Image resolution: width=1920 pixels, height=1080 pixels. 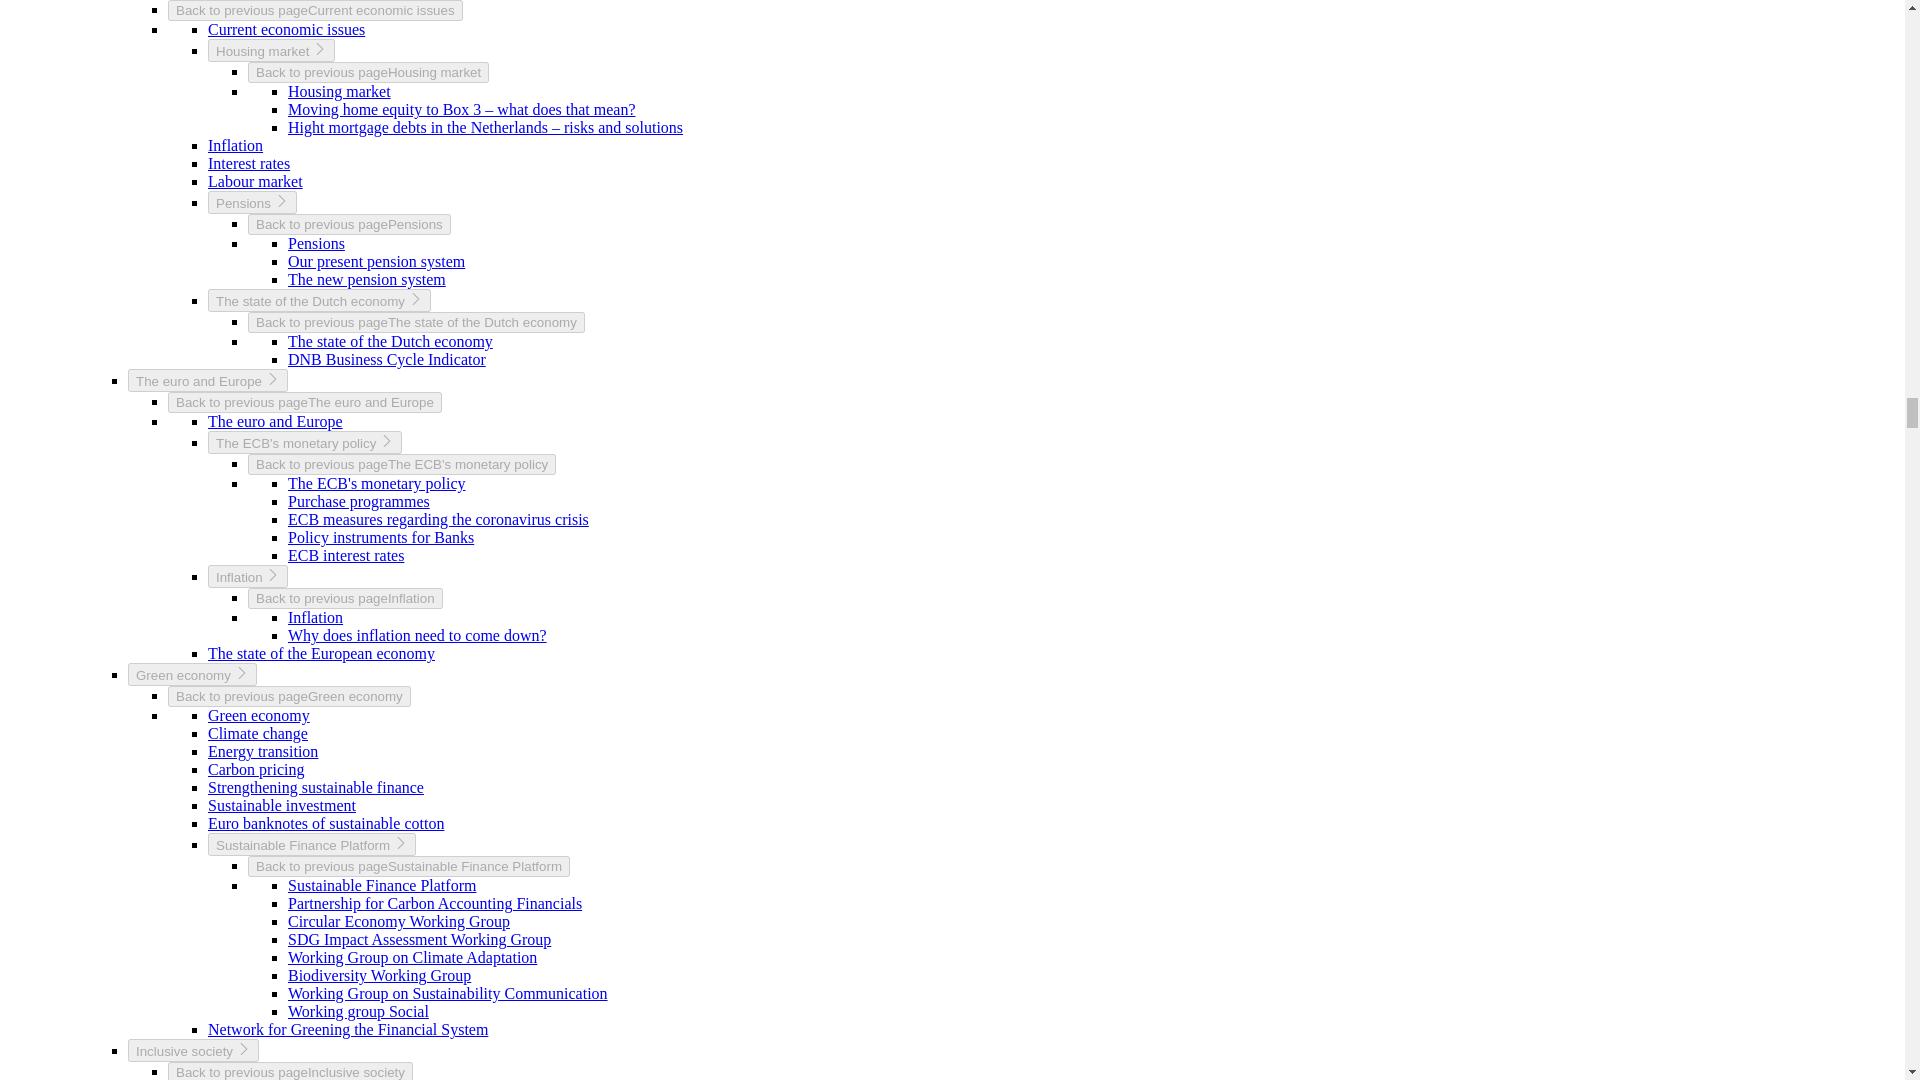 I want to click on Inflation, so click(x=235, y=146).